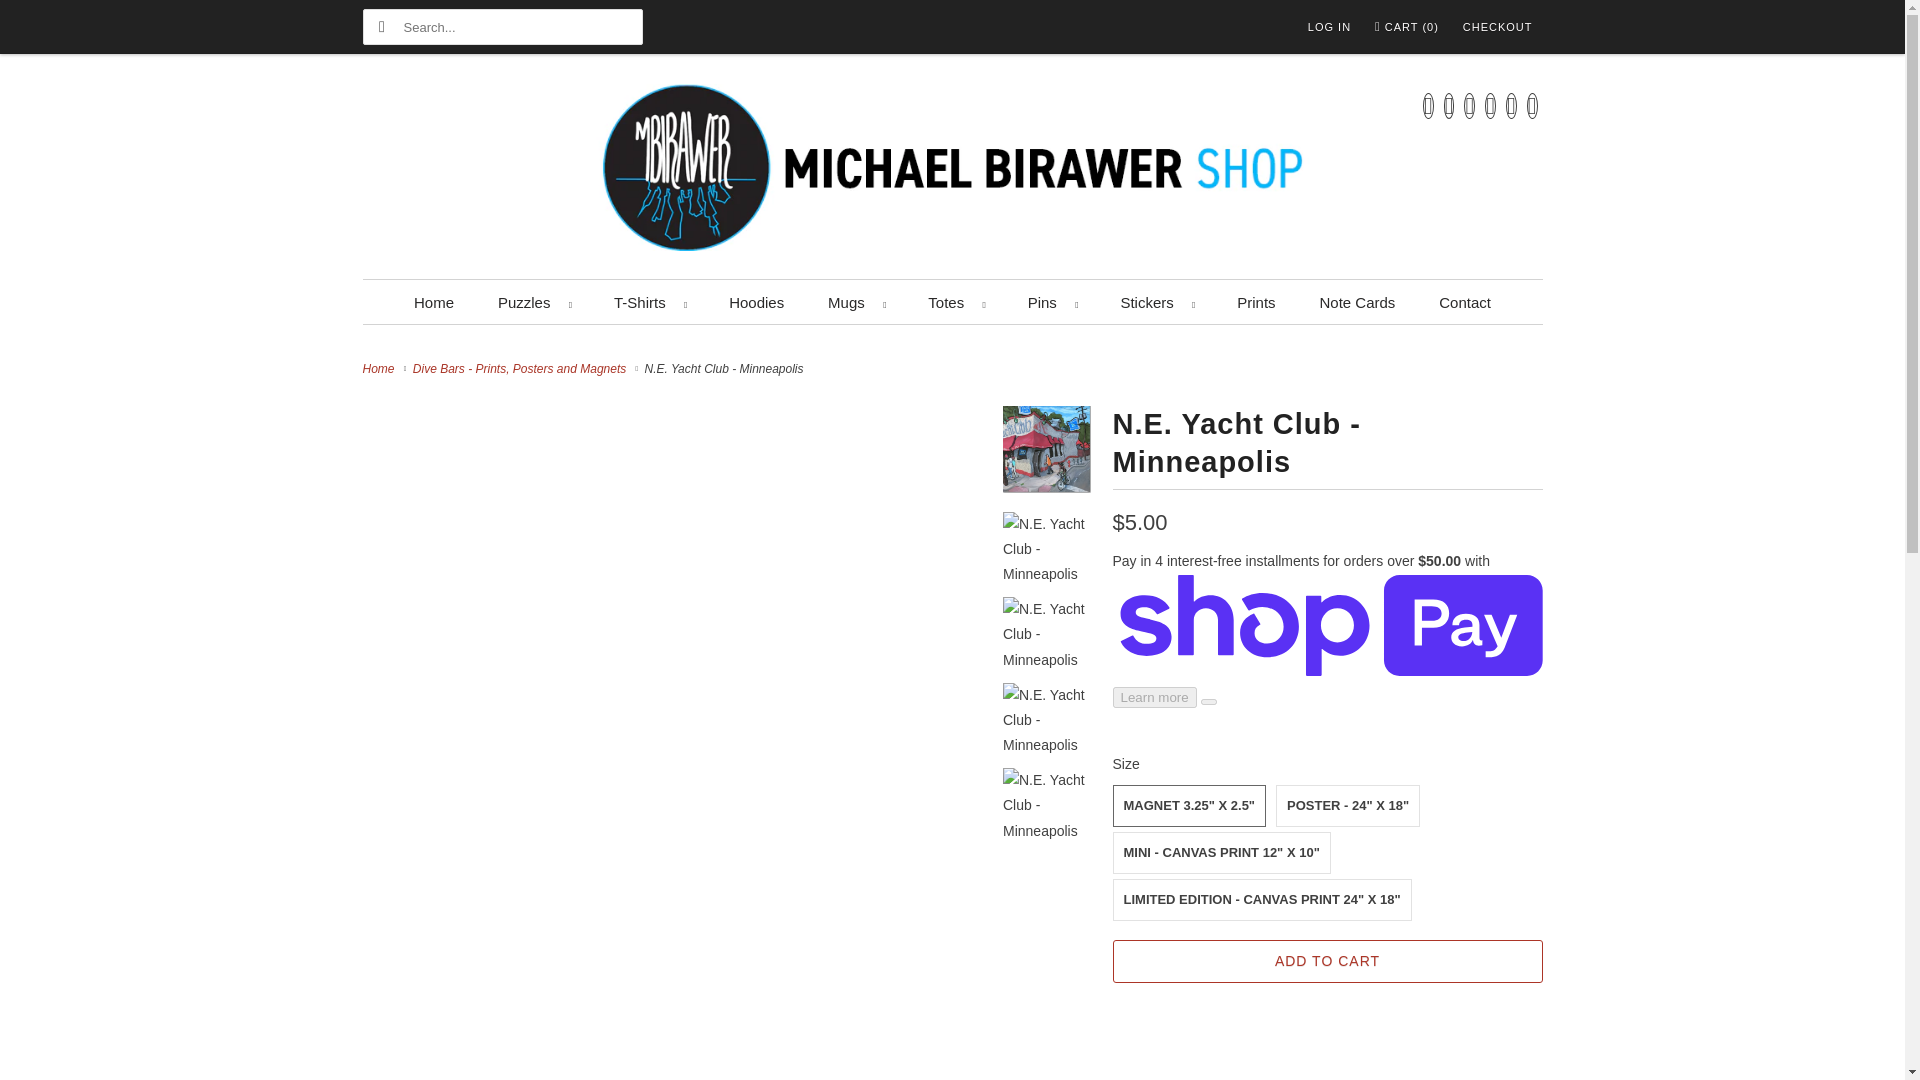 This screenshot has height=1080, width=1920. Describe the element at coordinates (952, 172) in the screenshot. I see `Michael Birawer Shop` at that location.